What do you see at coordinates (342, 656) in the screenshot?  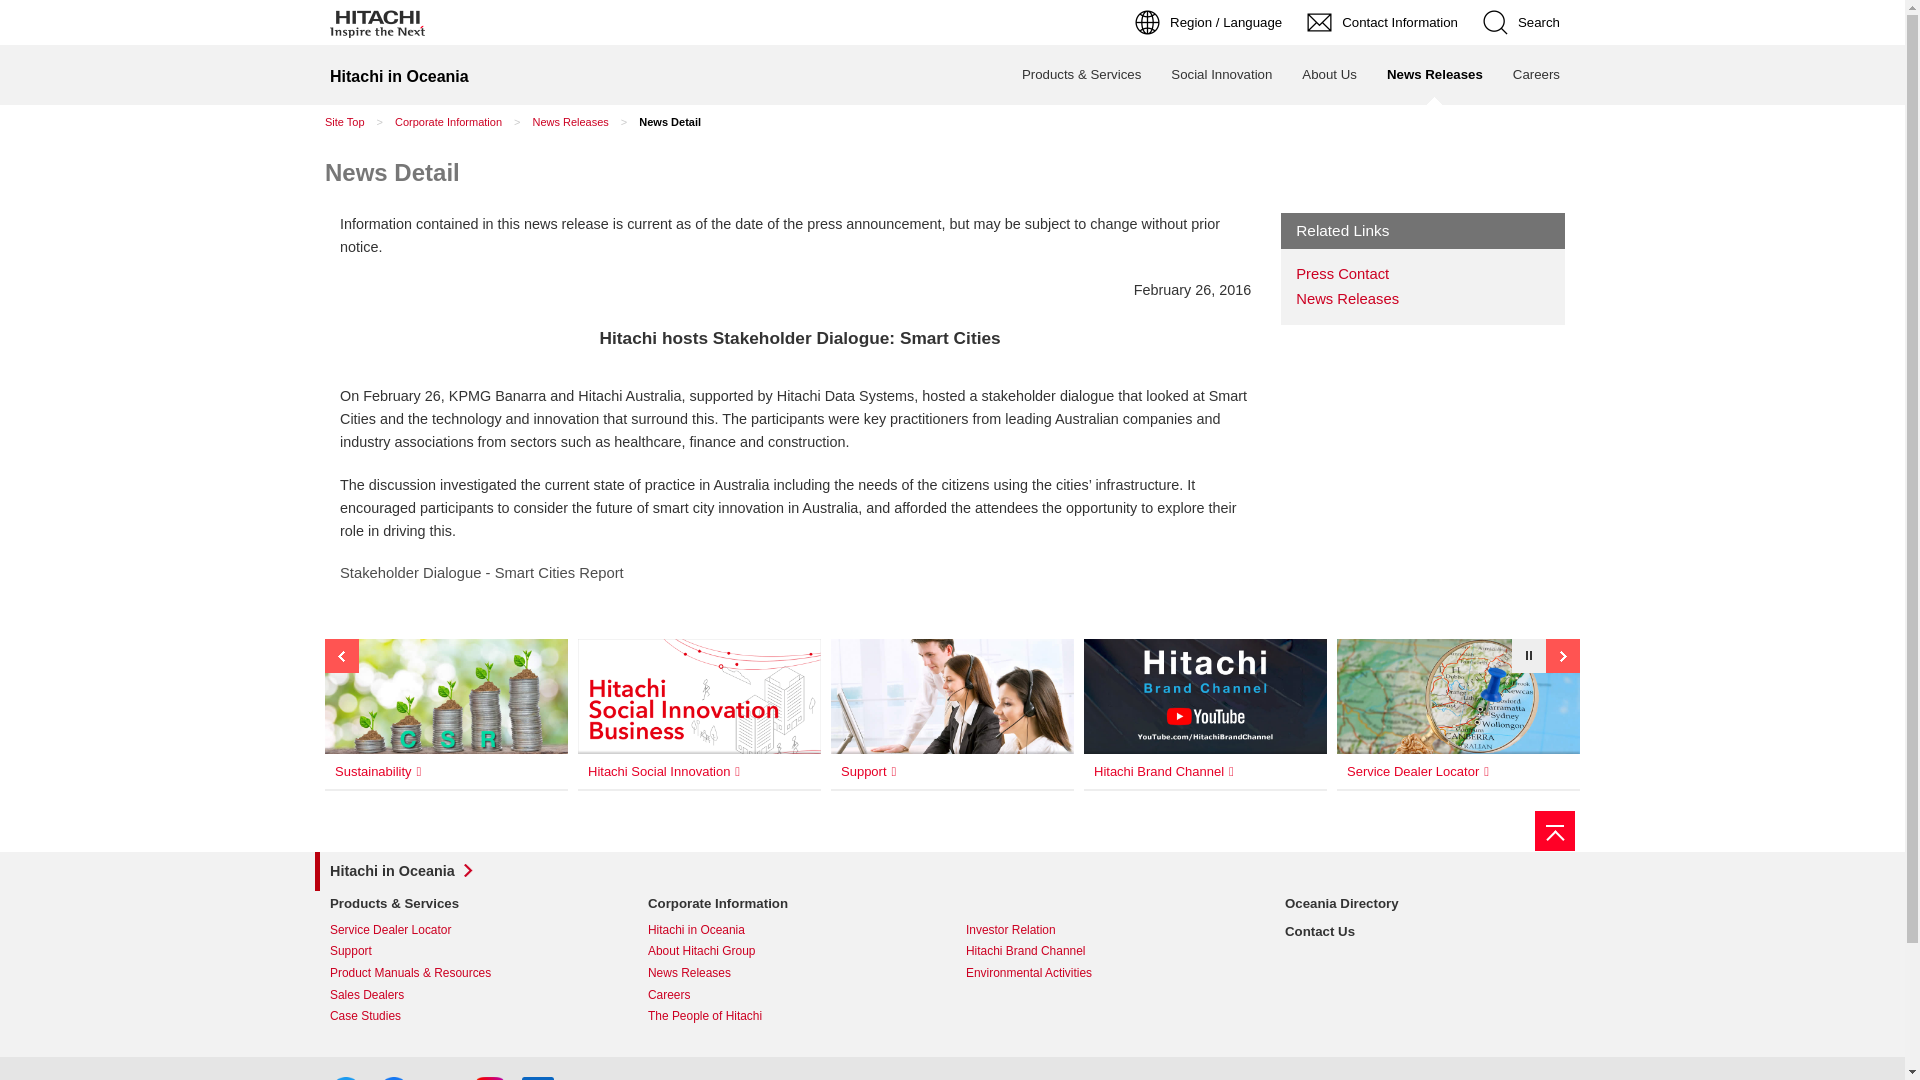 I see `Next` at bounding box center [342, 656].